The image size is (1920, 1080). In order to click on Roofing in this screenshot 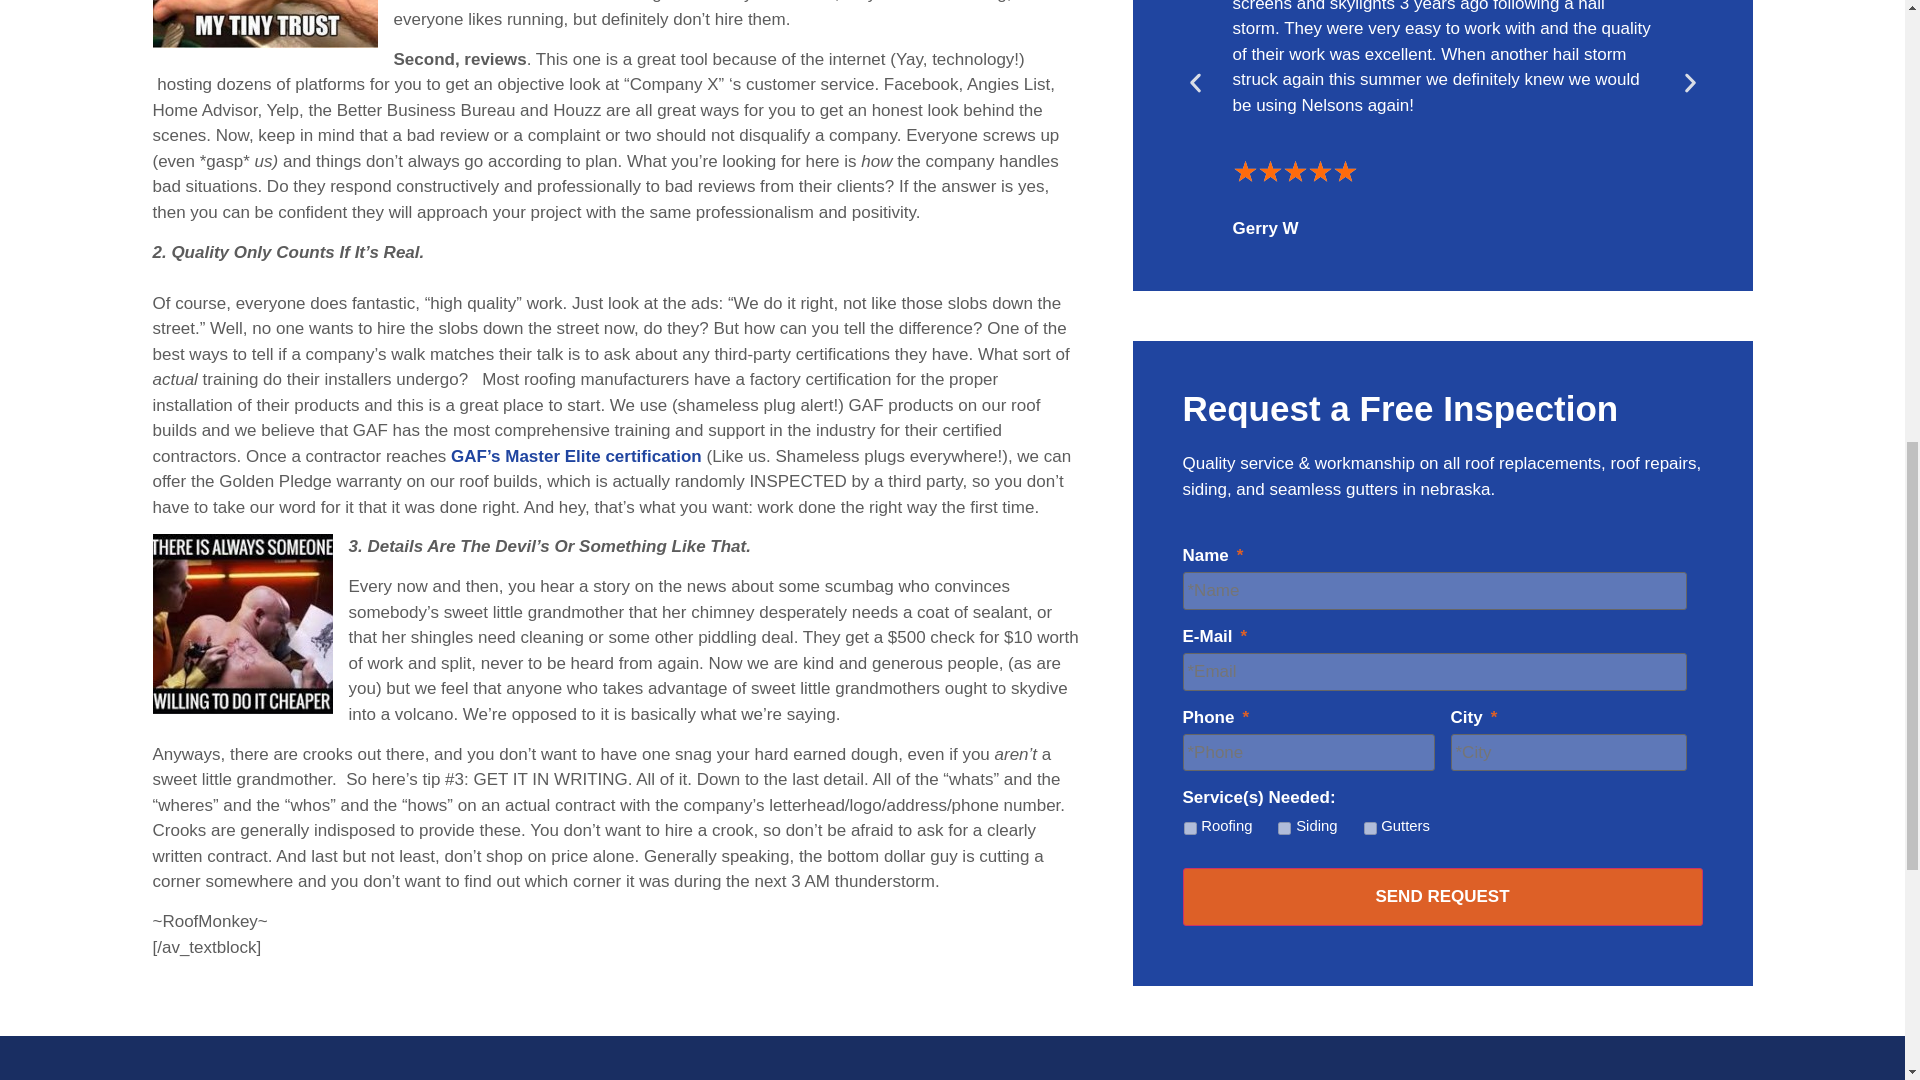, I will do `click(1190, 828)`.